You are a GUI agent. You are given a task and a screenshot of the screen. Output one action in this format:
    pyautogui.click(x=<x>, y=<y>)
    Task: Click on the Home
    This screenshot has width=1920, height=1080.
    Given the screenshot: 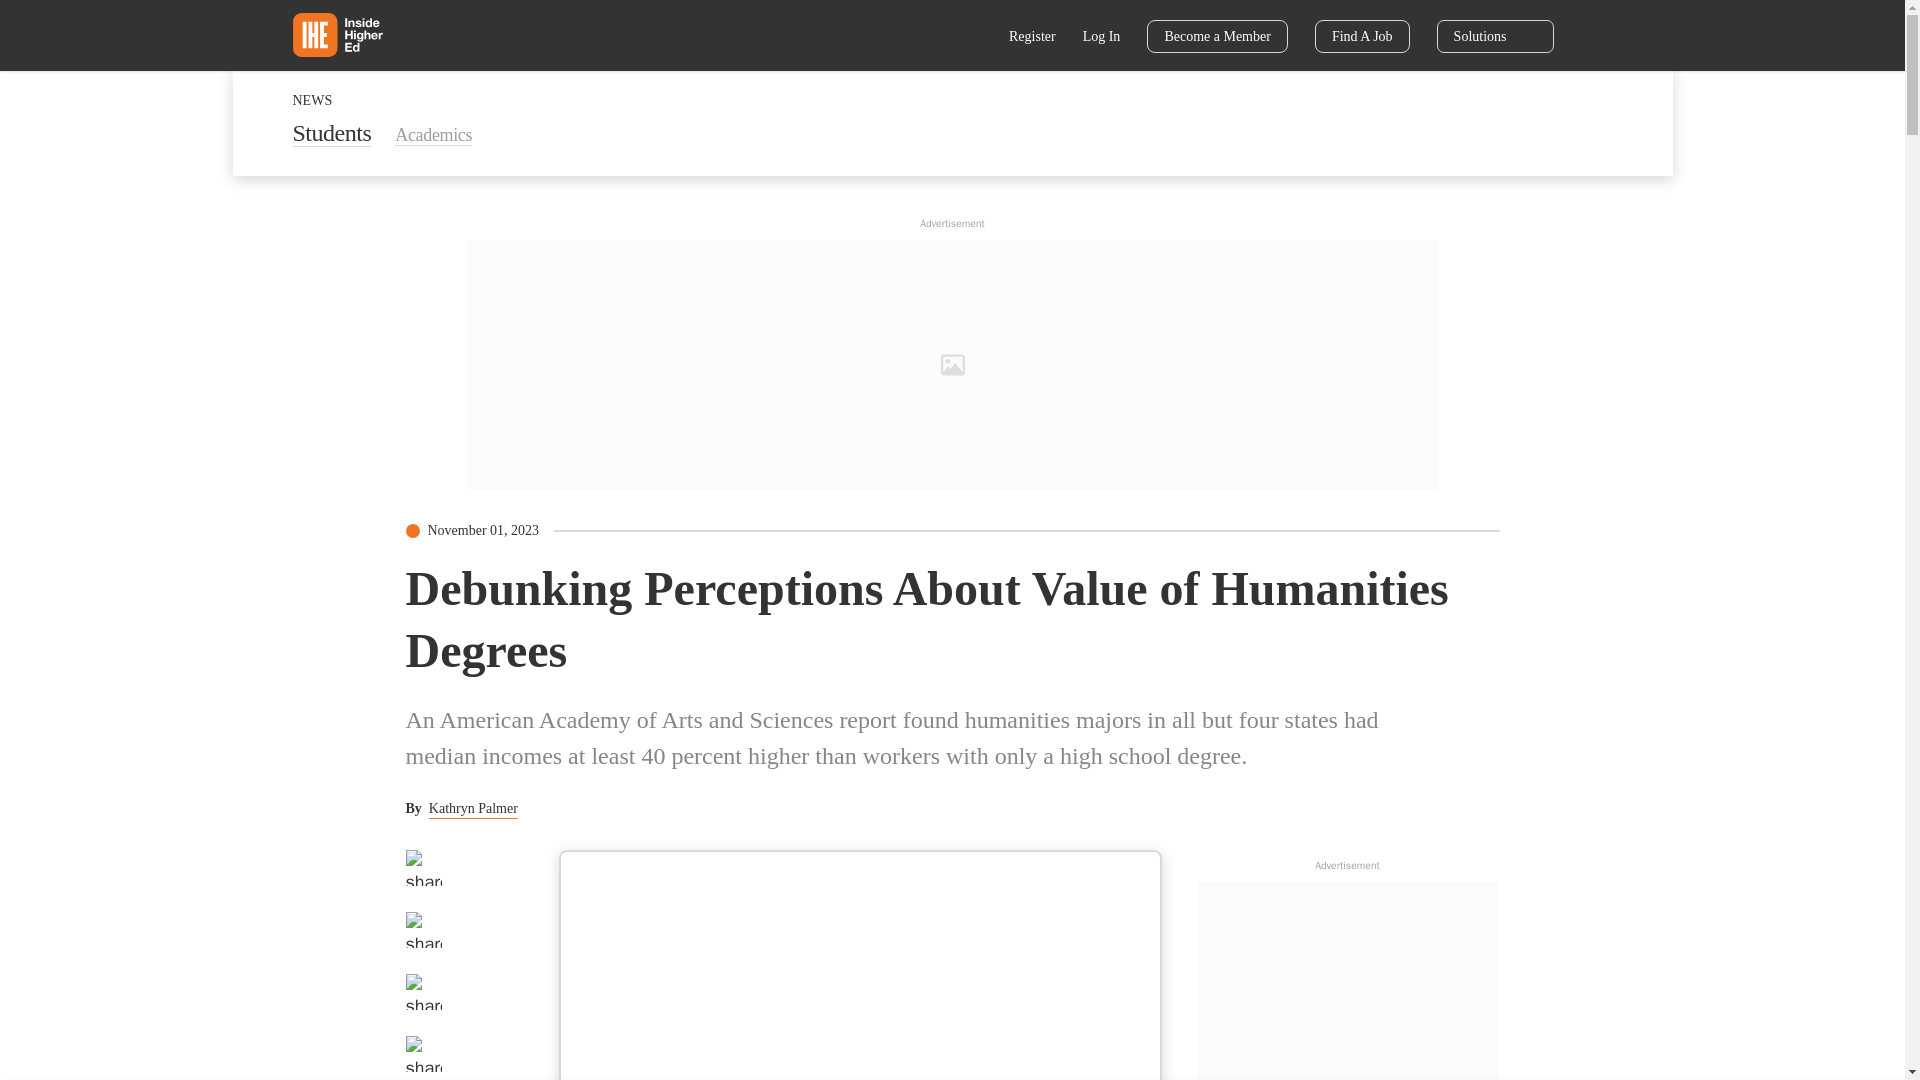 What is the action you would take?
    pyautogui.click(x=336, y=34)
    